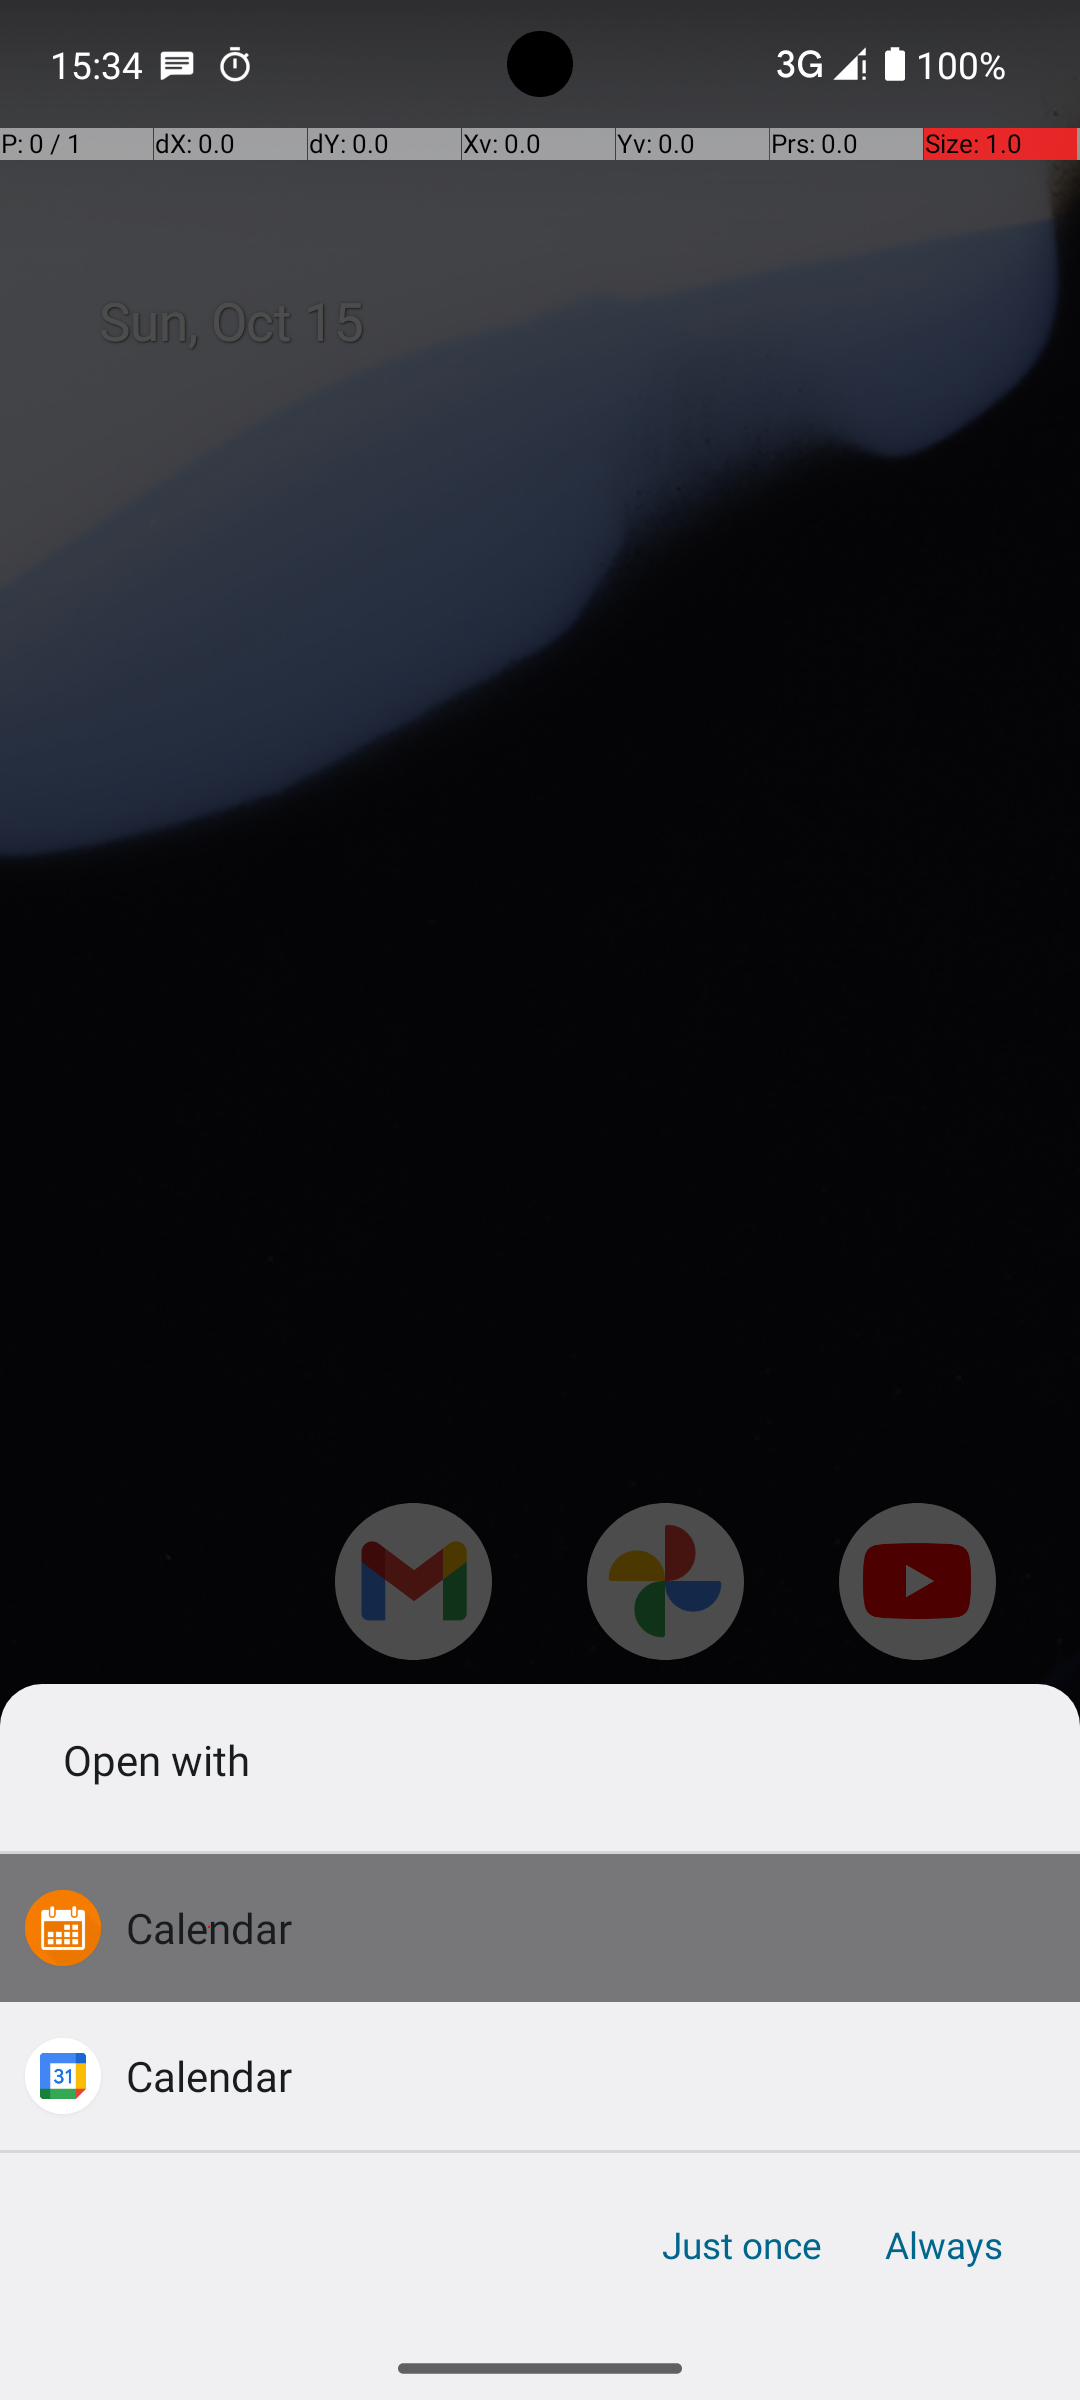 The width and height of the screenshot is (1080, 2400). What do you see at coordinates (540, 1759) in the screenshot?
I see `Open with` at bounding box center [540, 1759].